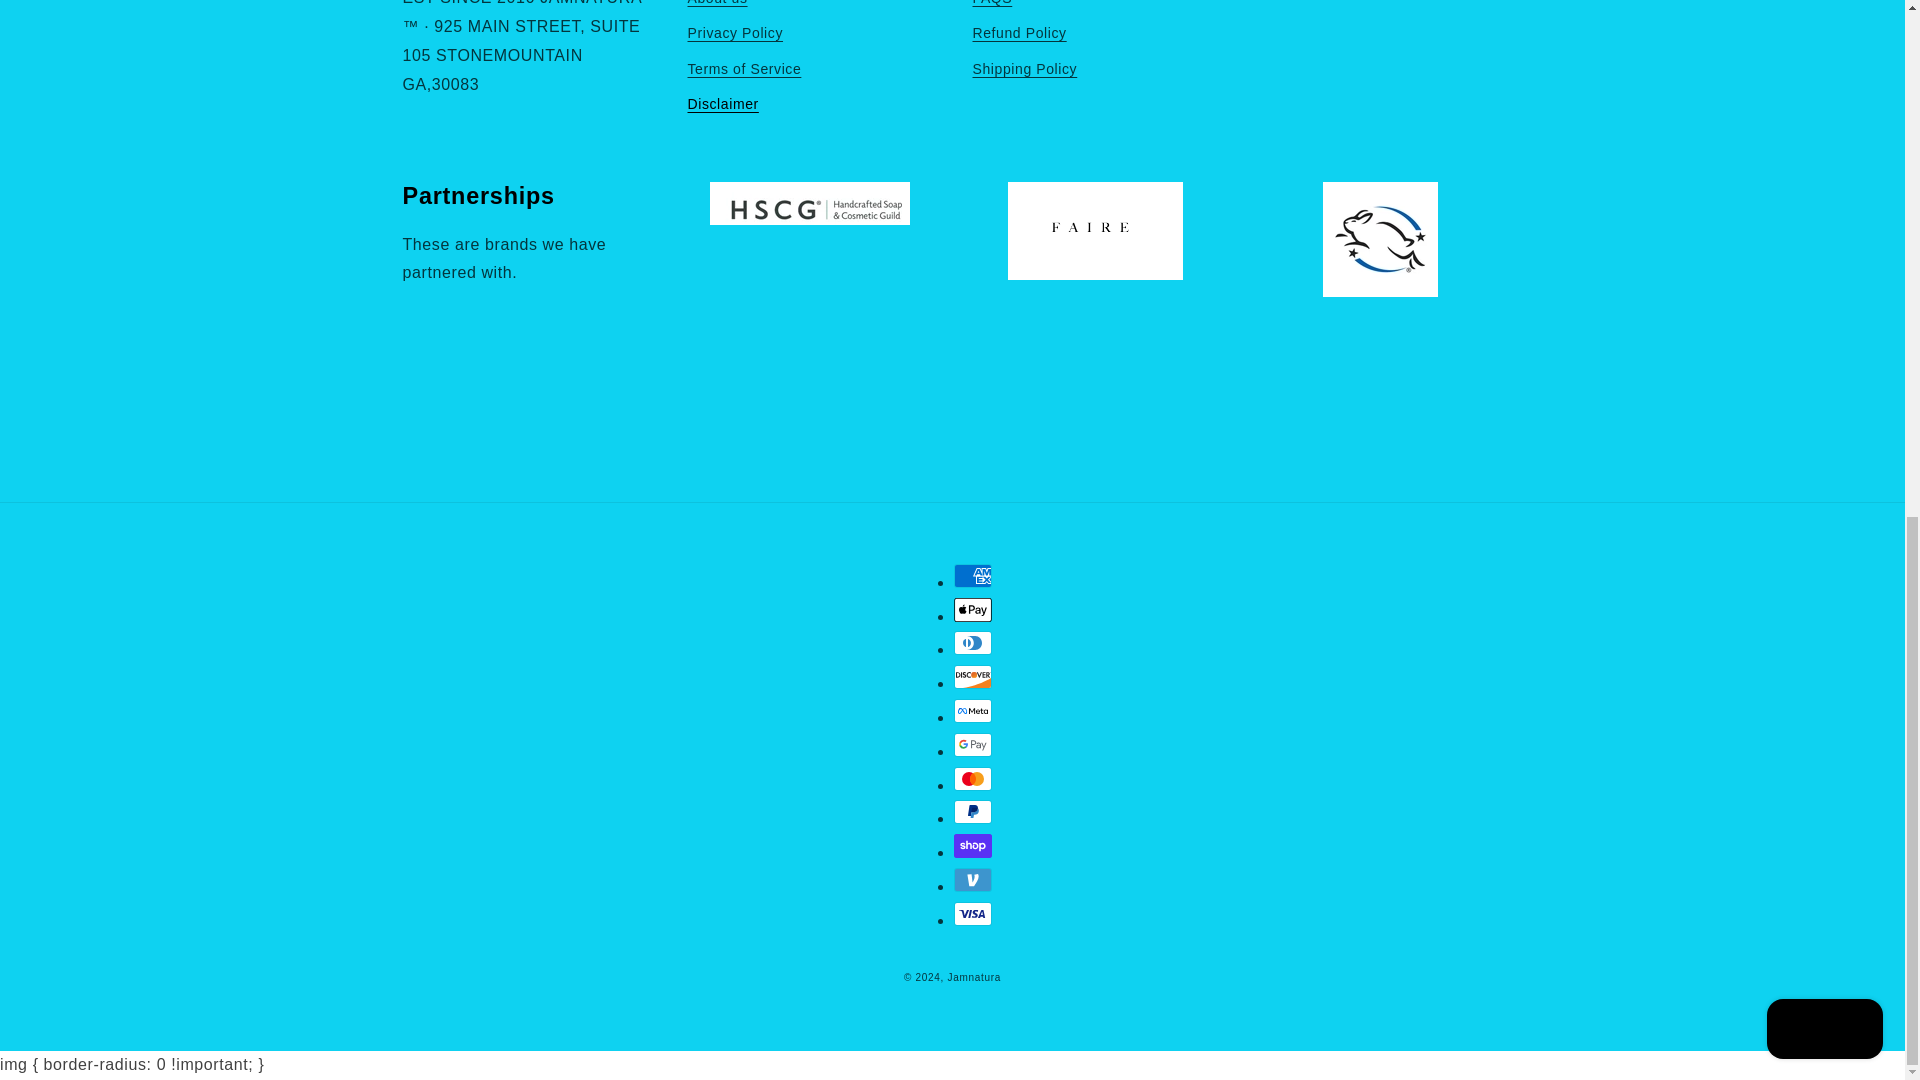  What do you see at coordinates (973, 880) in the screenshot?
I see `Venmo` at bounding box center [973, 880].